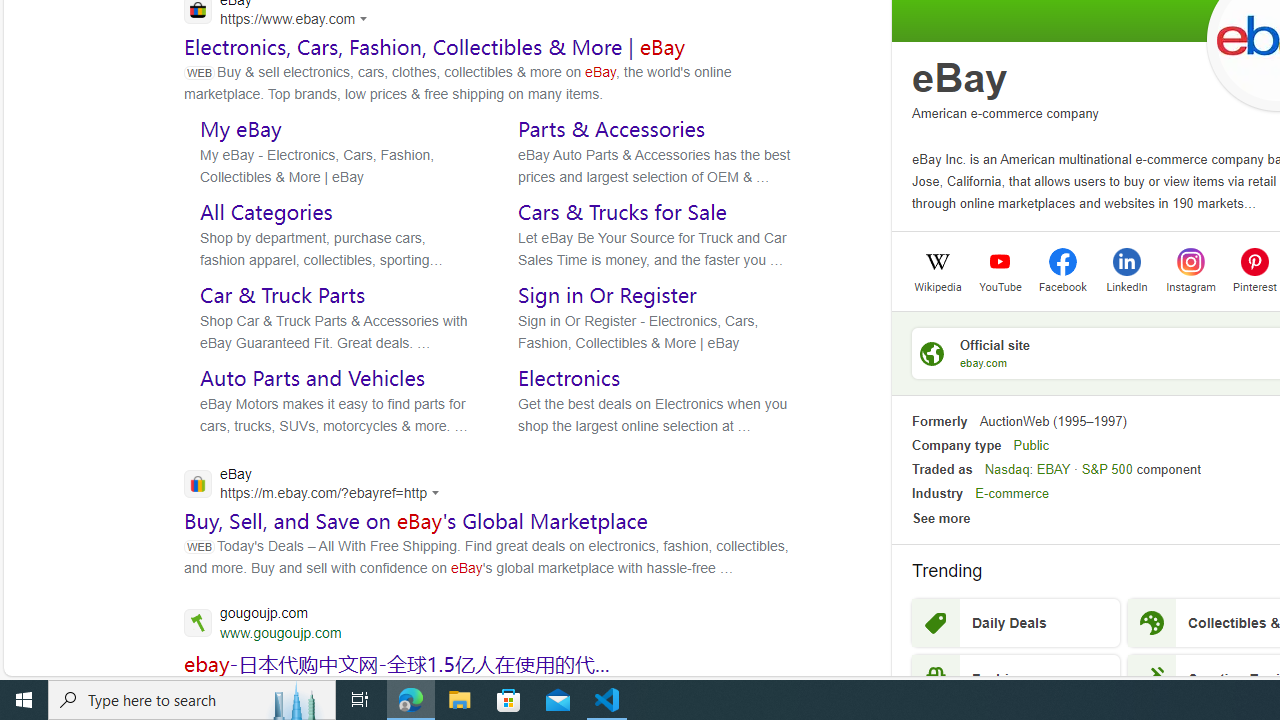 The width and height of the screenshot is (1280, 720). Describe the element at coordinates (198, 483) in the screenshot. I see `Global web icon` at that location.